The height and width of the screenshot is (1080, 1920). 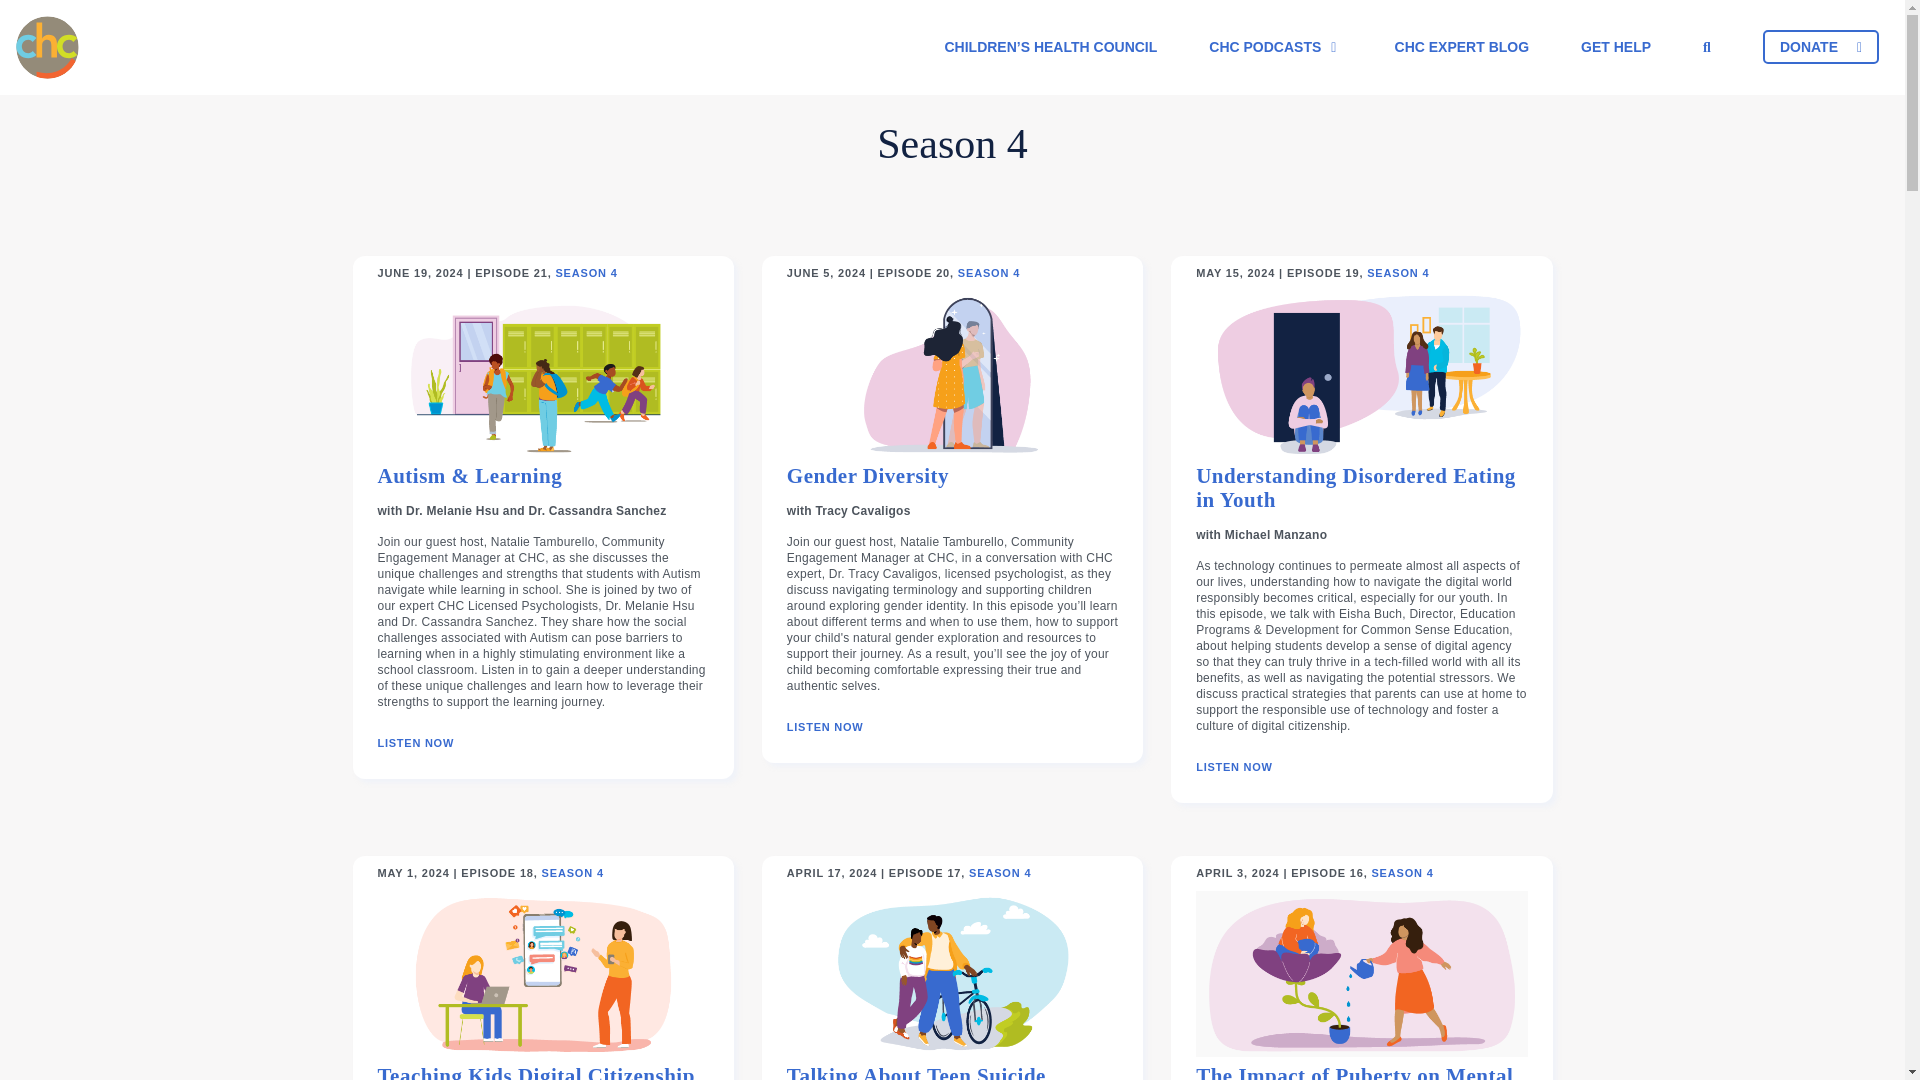 What do you see at coordinates (826, 728) in the screenshot?
I see `LISTEN NOW` at bounding box center [826, 728].